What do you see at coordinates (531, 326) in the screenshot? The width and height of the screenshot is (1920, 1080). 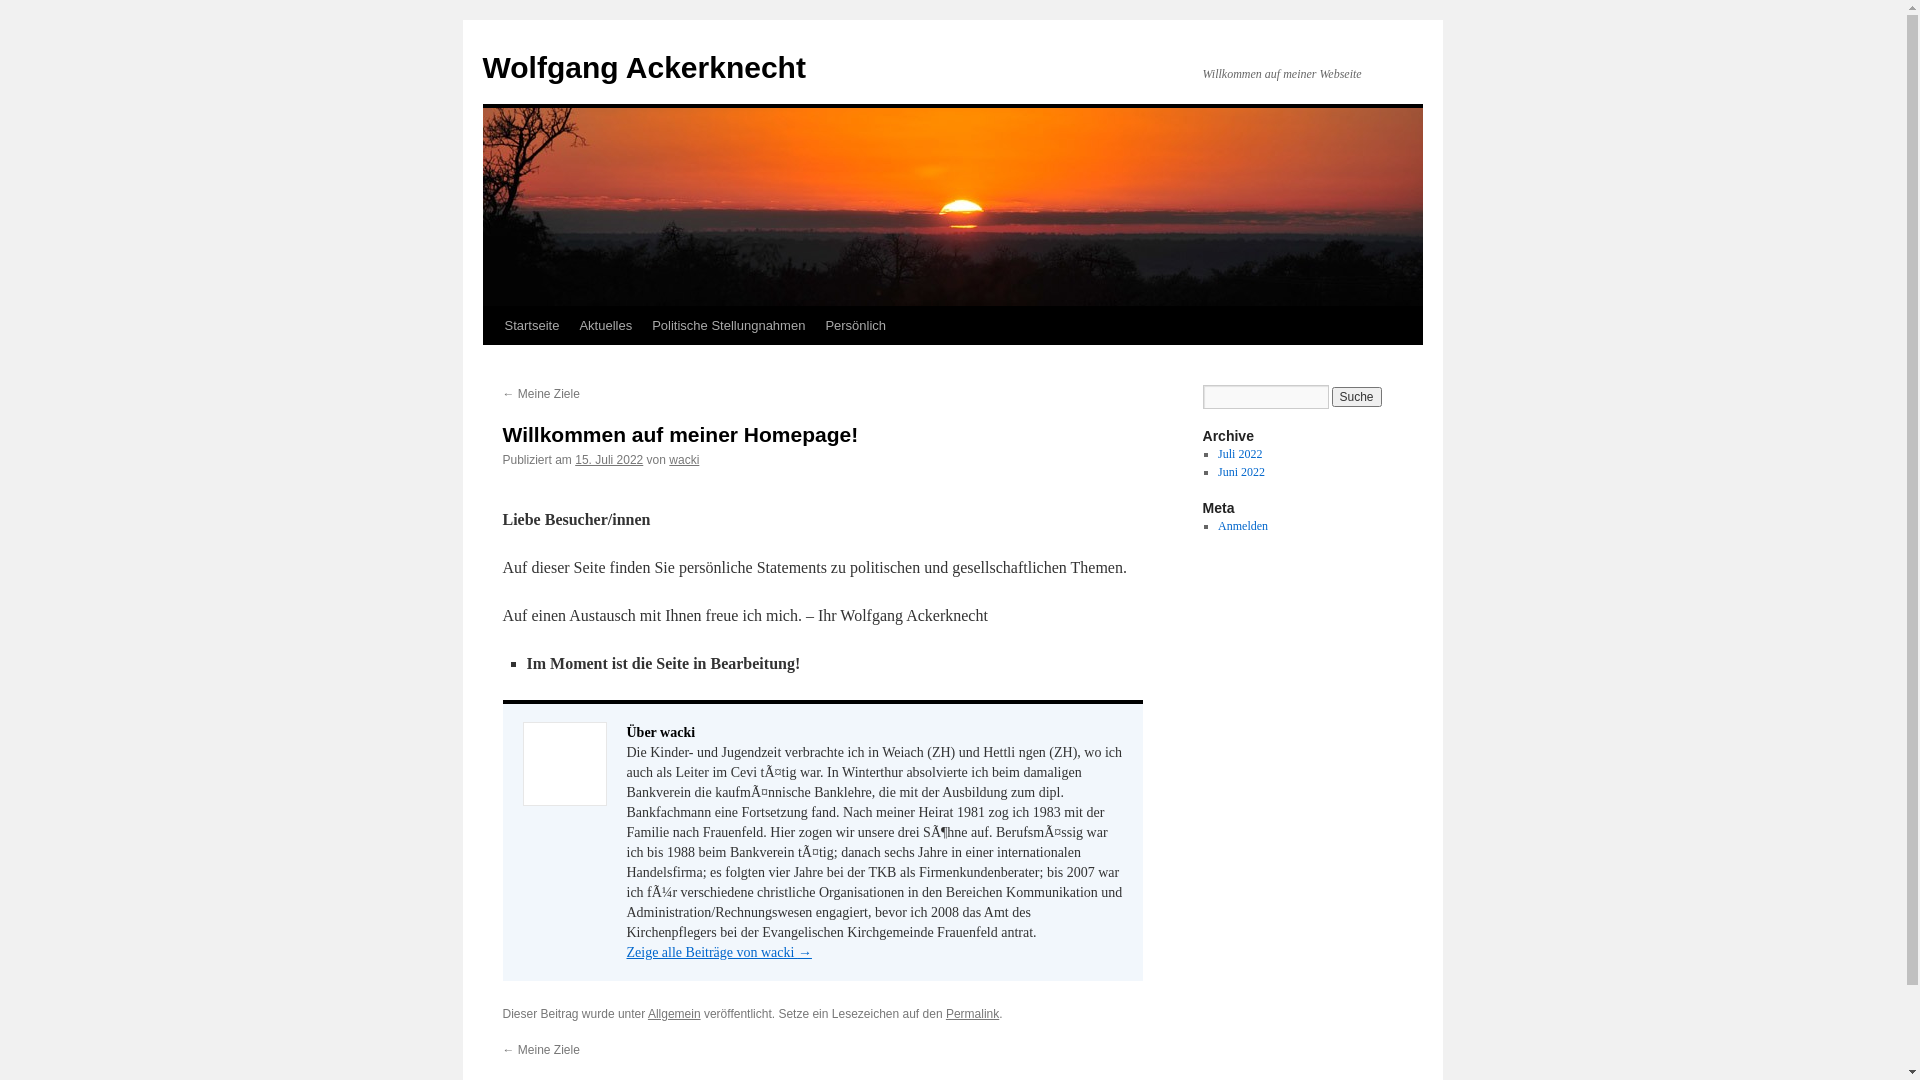 I see `Startseite` at bounding box center [531, 326].